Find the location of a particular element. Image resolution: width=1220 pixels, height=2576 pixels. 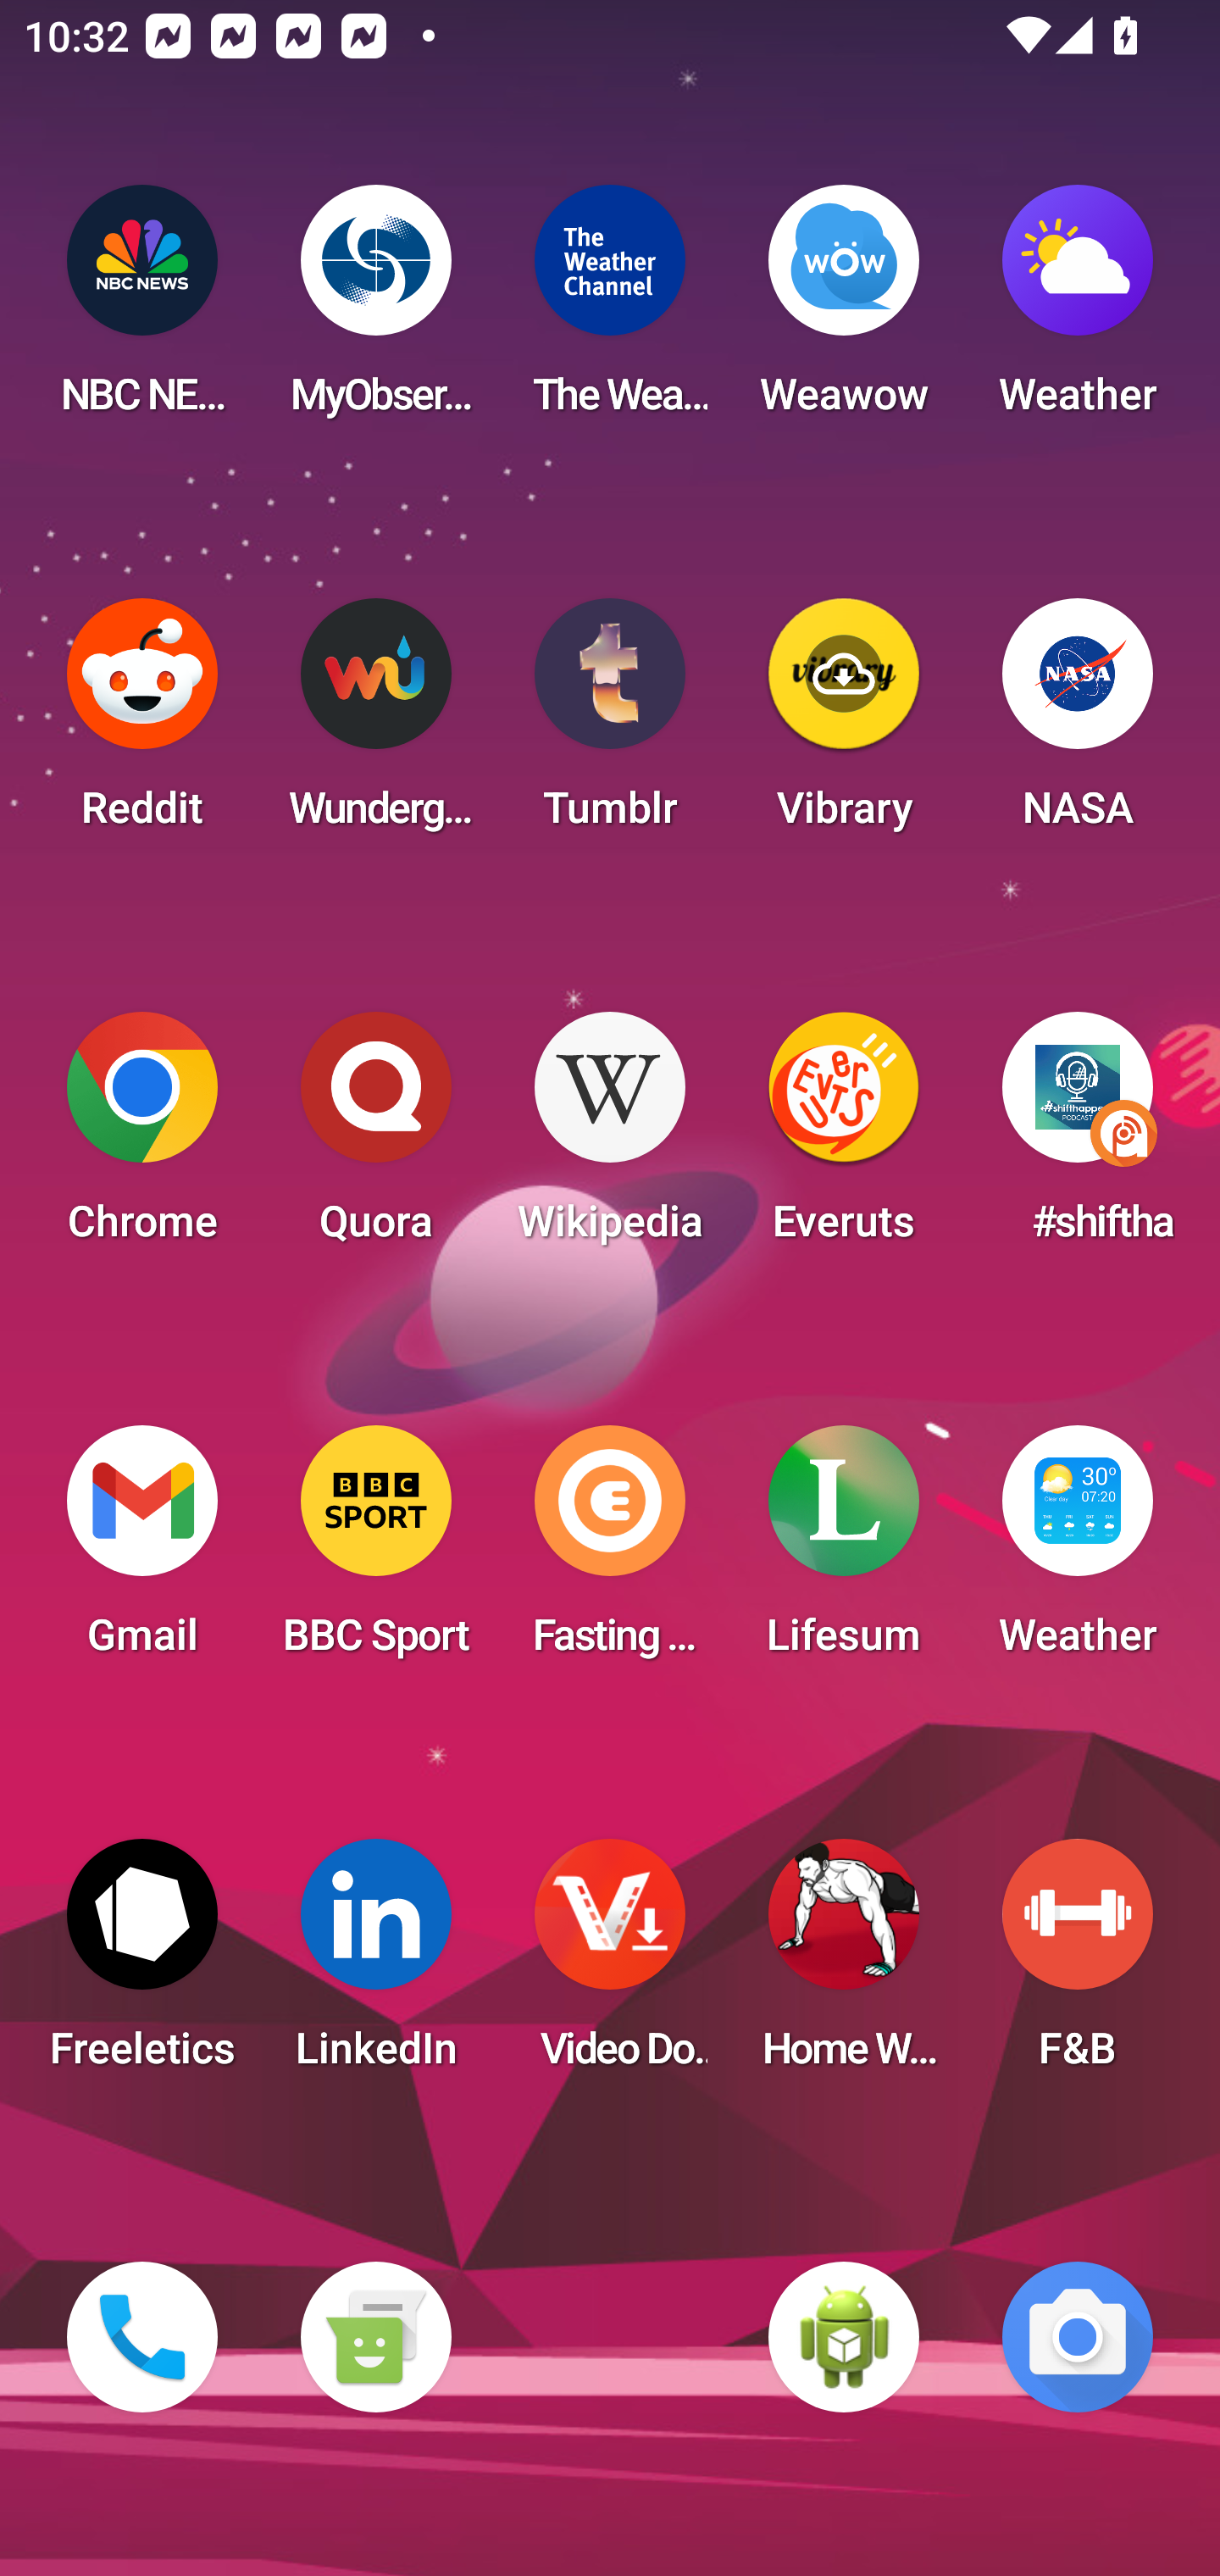

Weawow is located at coordinates (844, 310).